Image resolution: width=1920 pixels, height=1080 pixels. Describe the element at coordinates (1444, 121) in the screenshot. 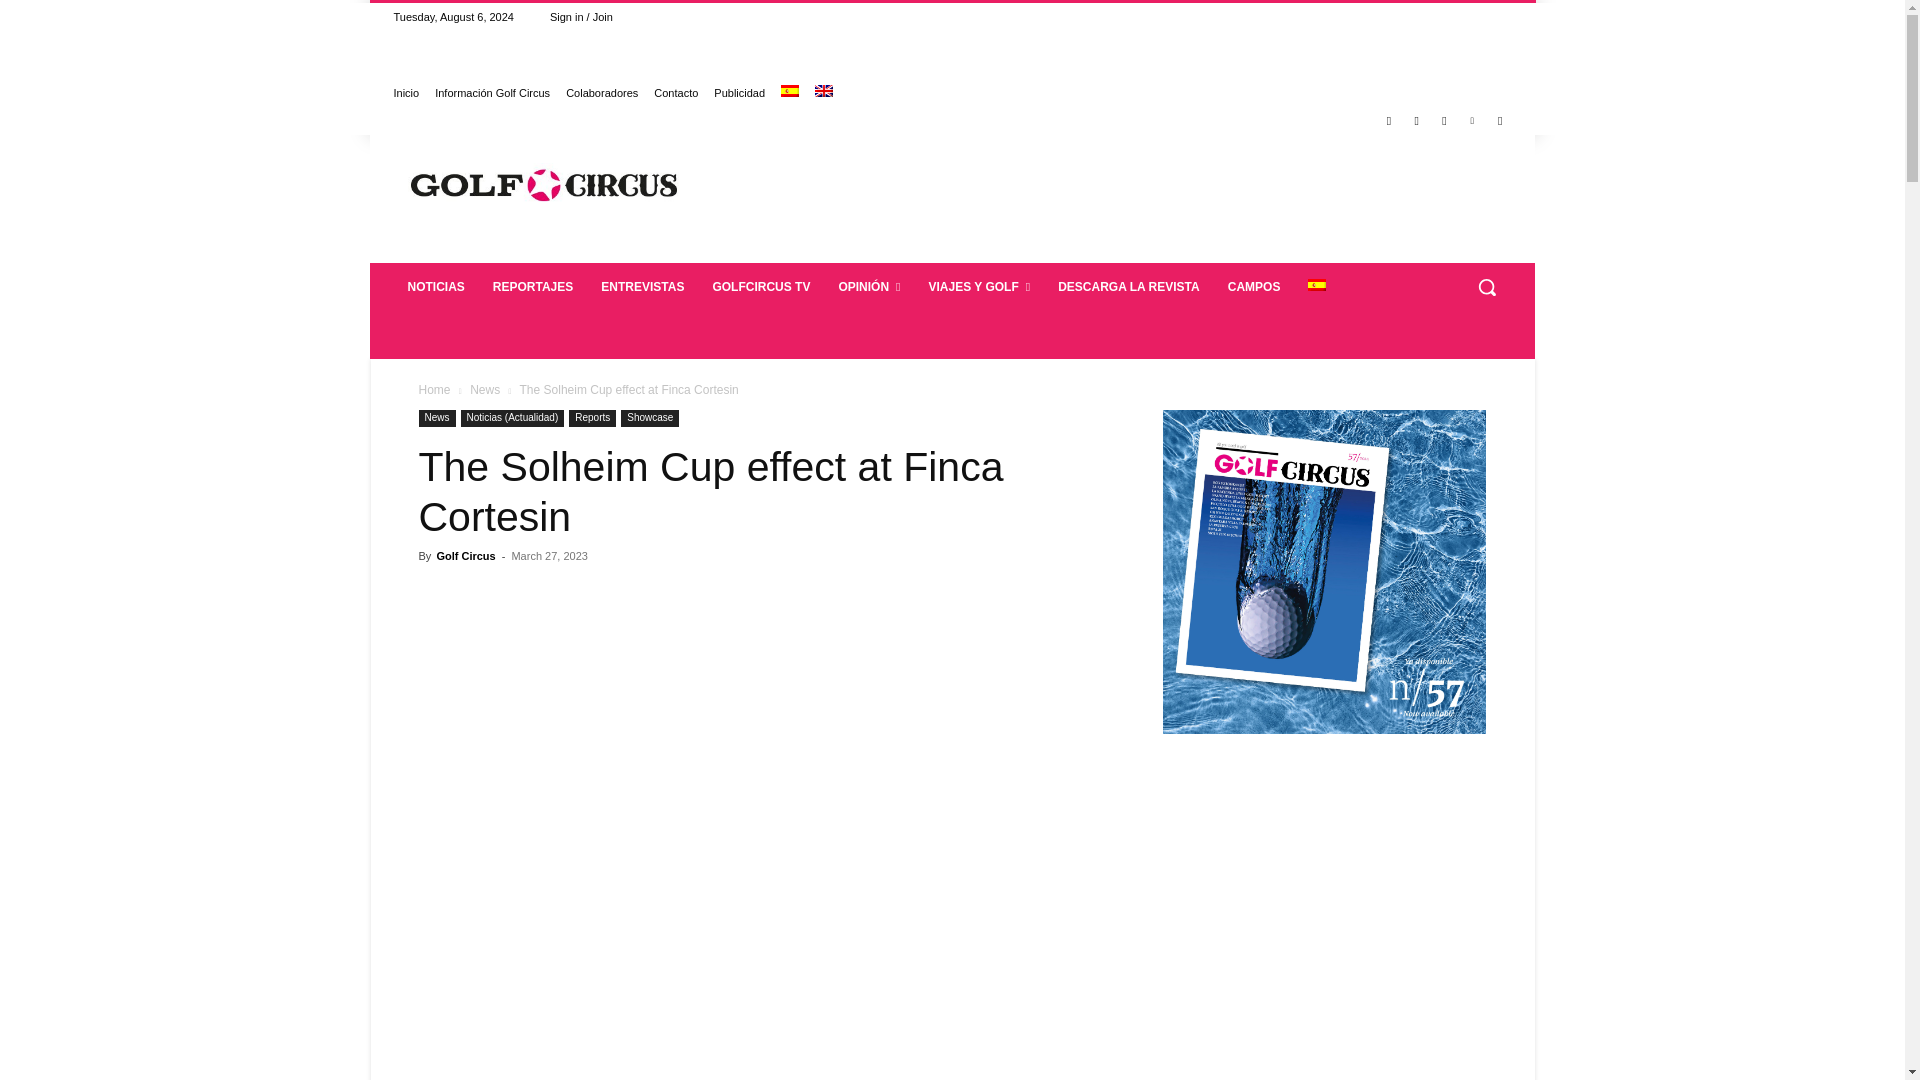

I see `Twitter` at that location.